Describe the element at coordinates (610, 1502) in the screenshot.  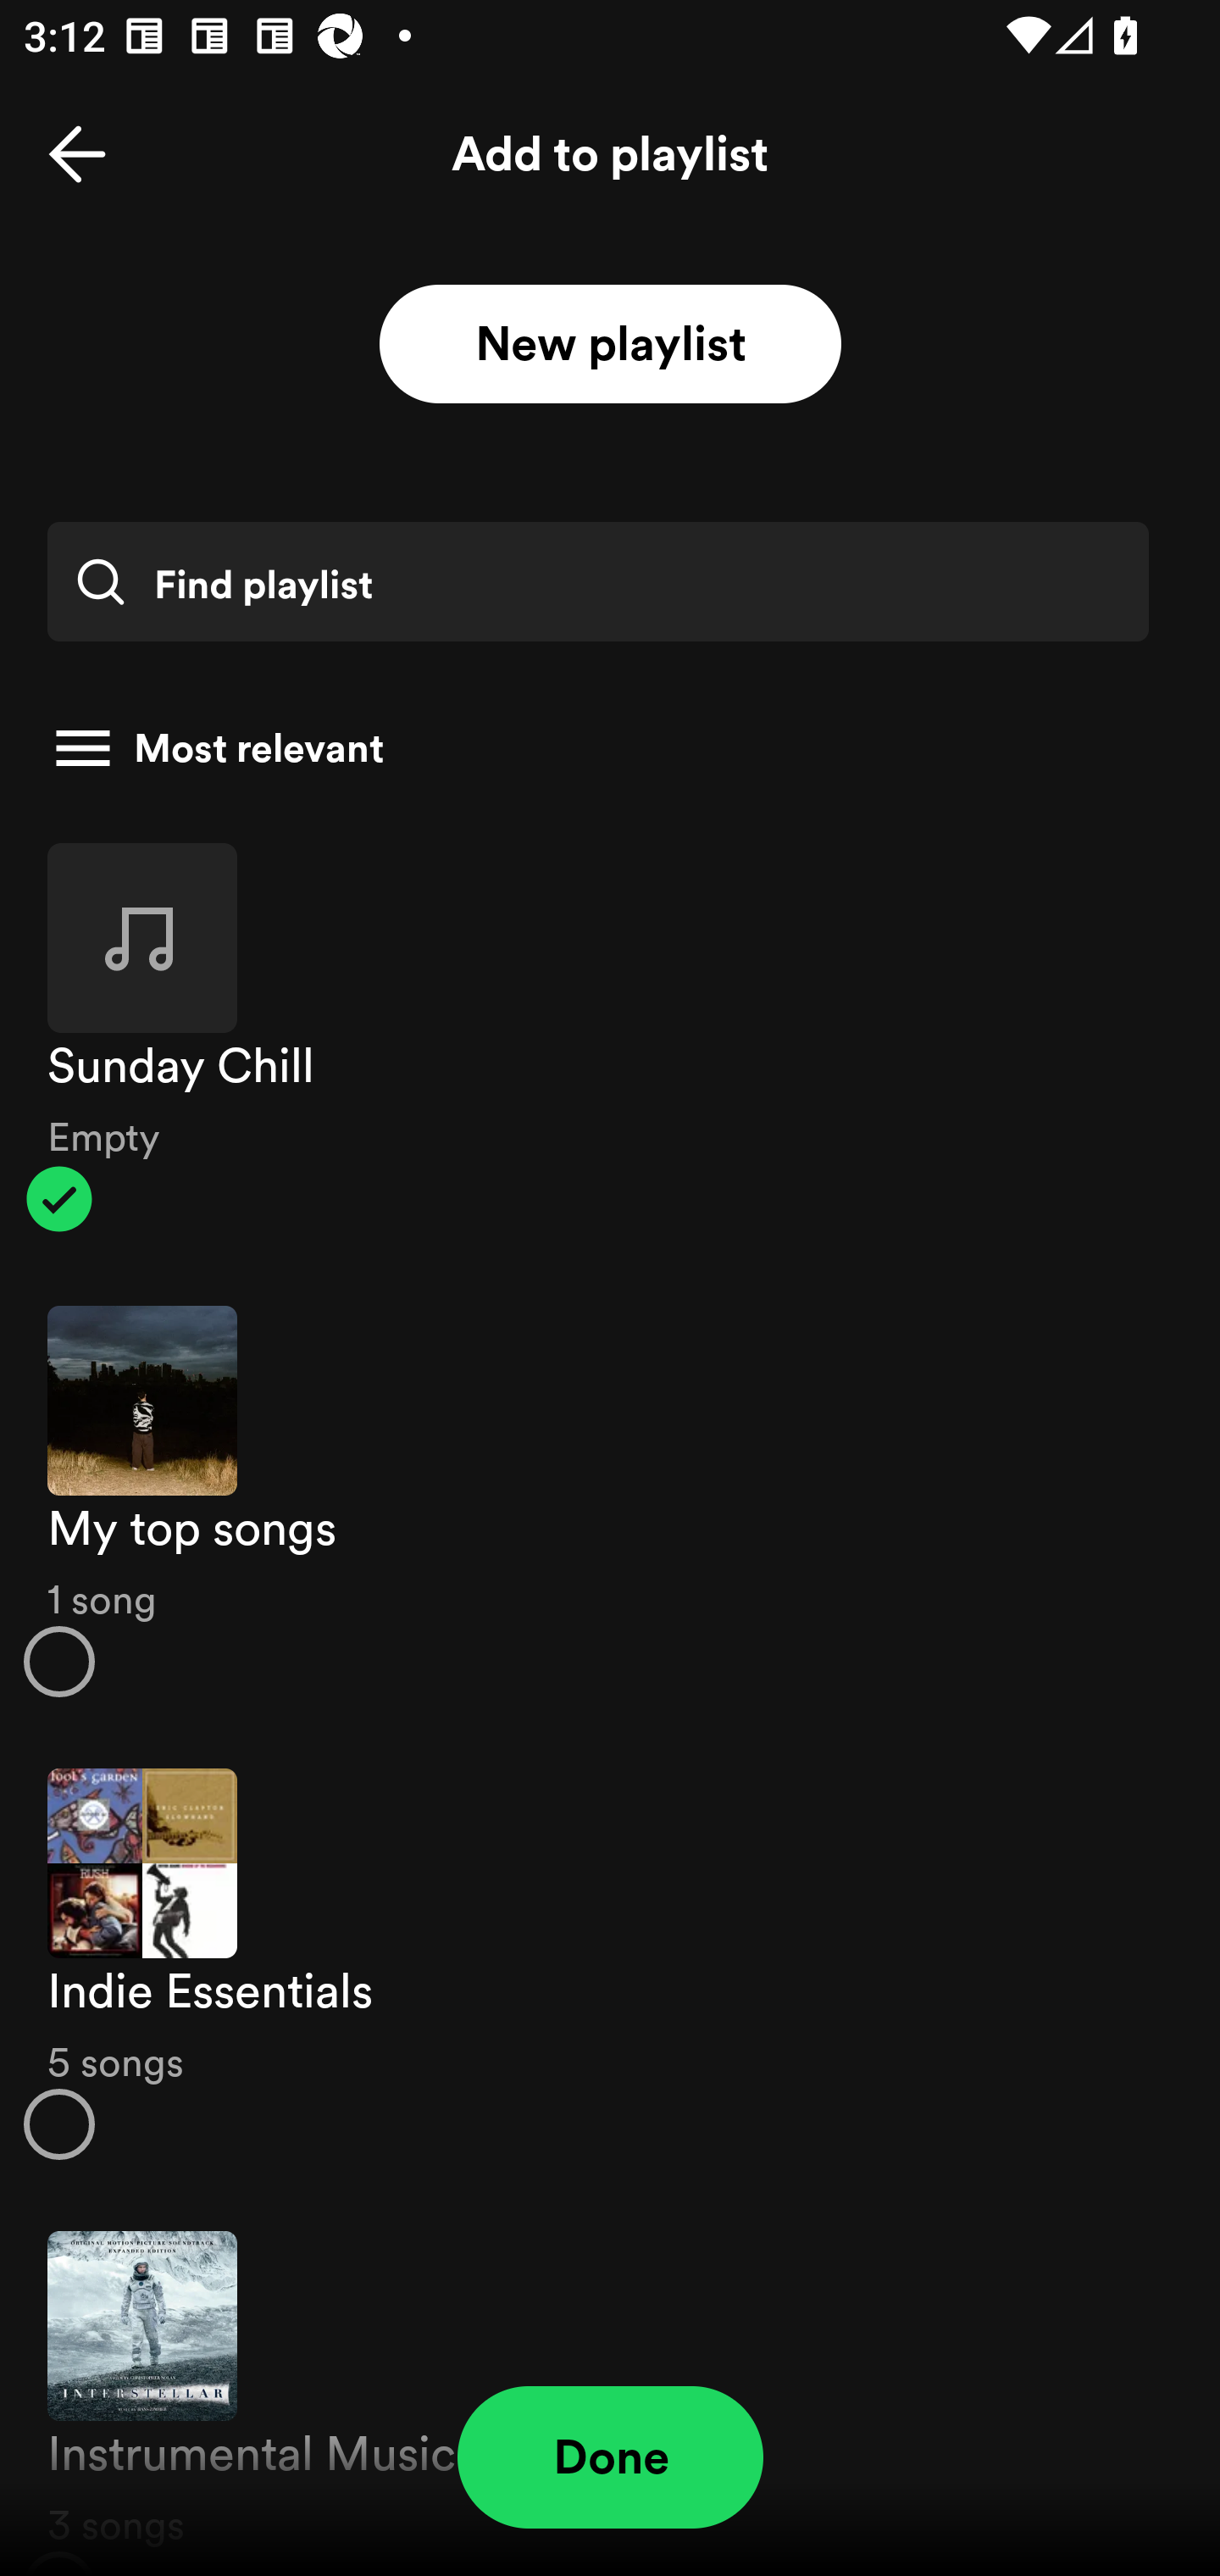
I see `My top songs 1 song` at that location.